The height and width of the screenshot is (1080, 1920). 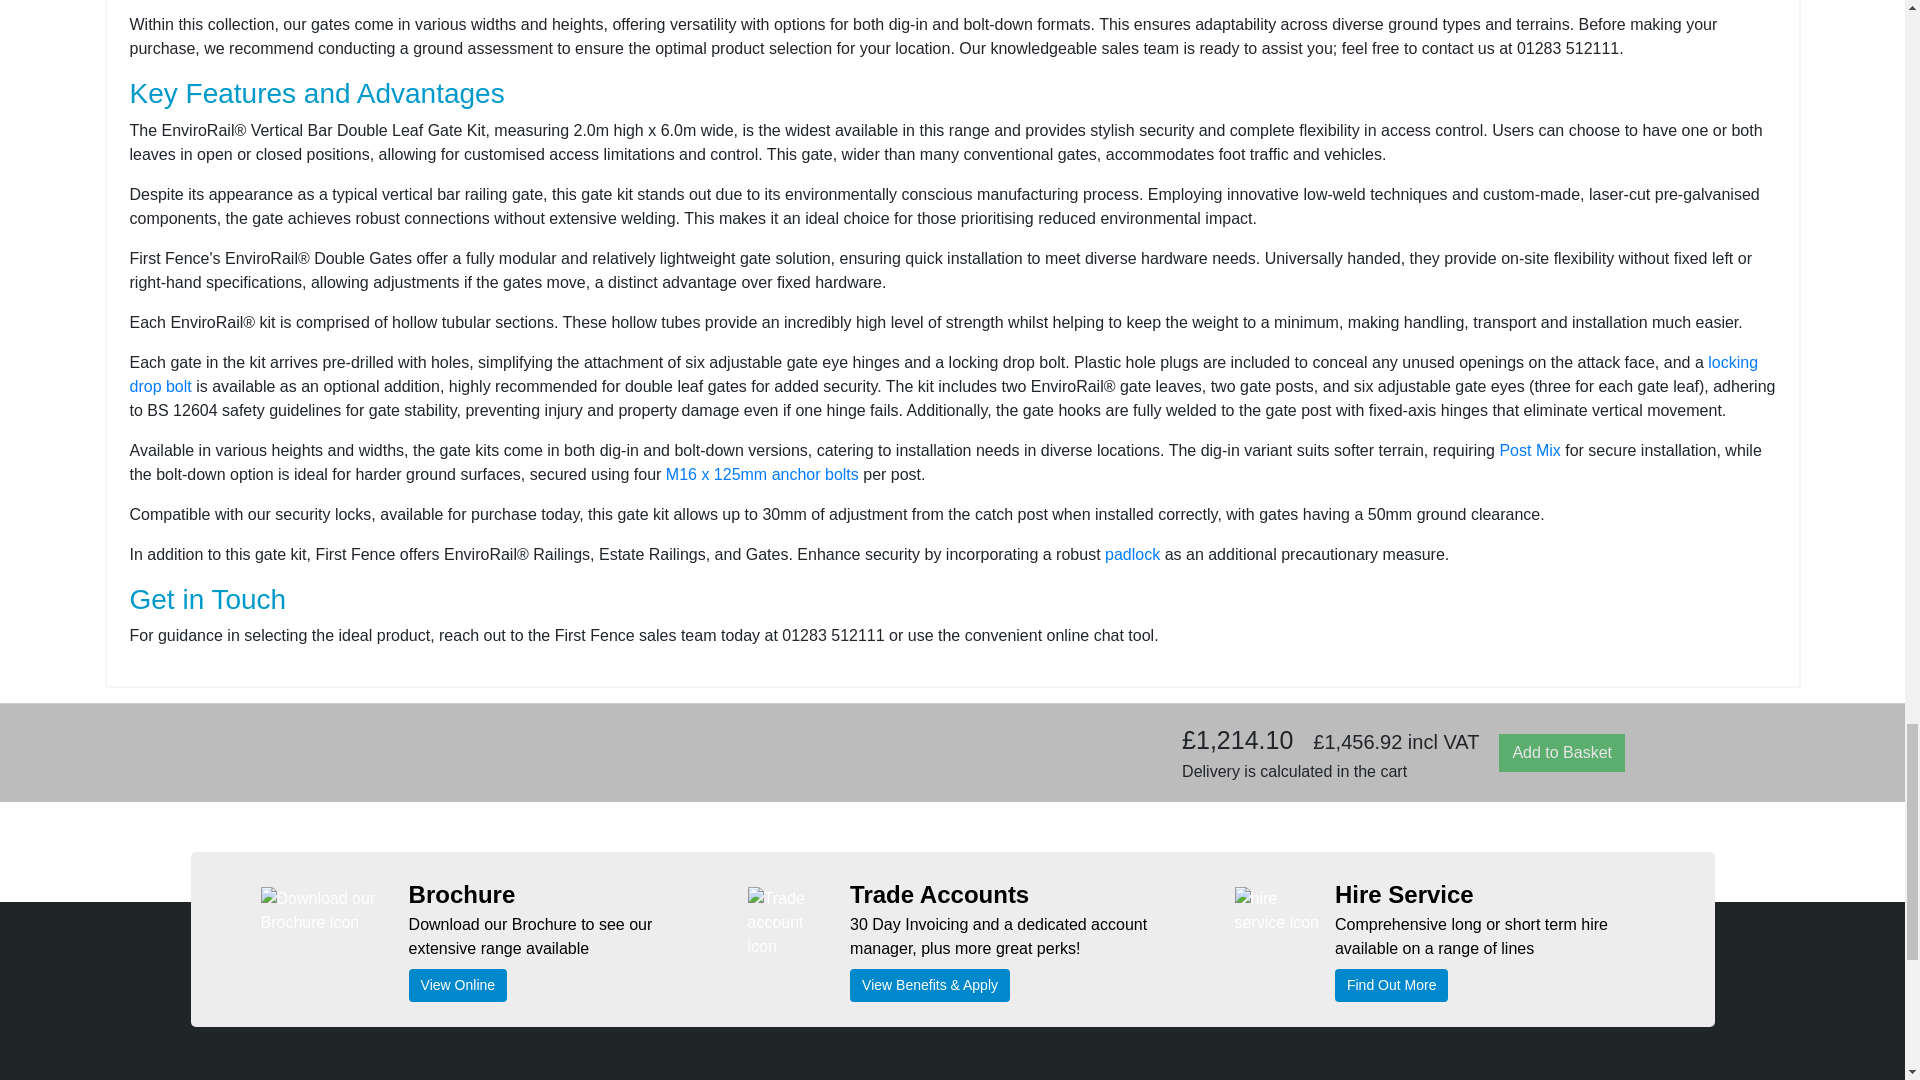 What do you see at coordinates (457, 985) in the screenshot?
I see `View Online` at bounding box center [457, 985].